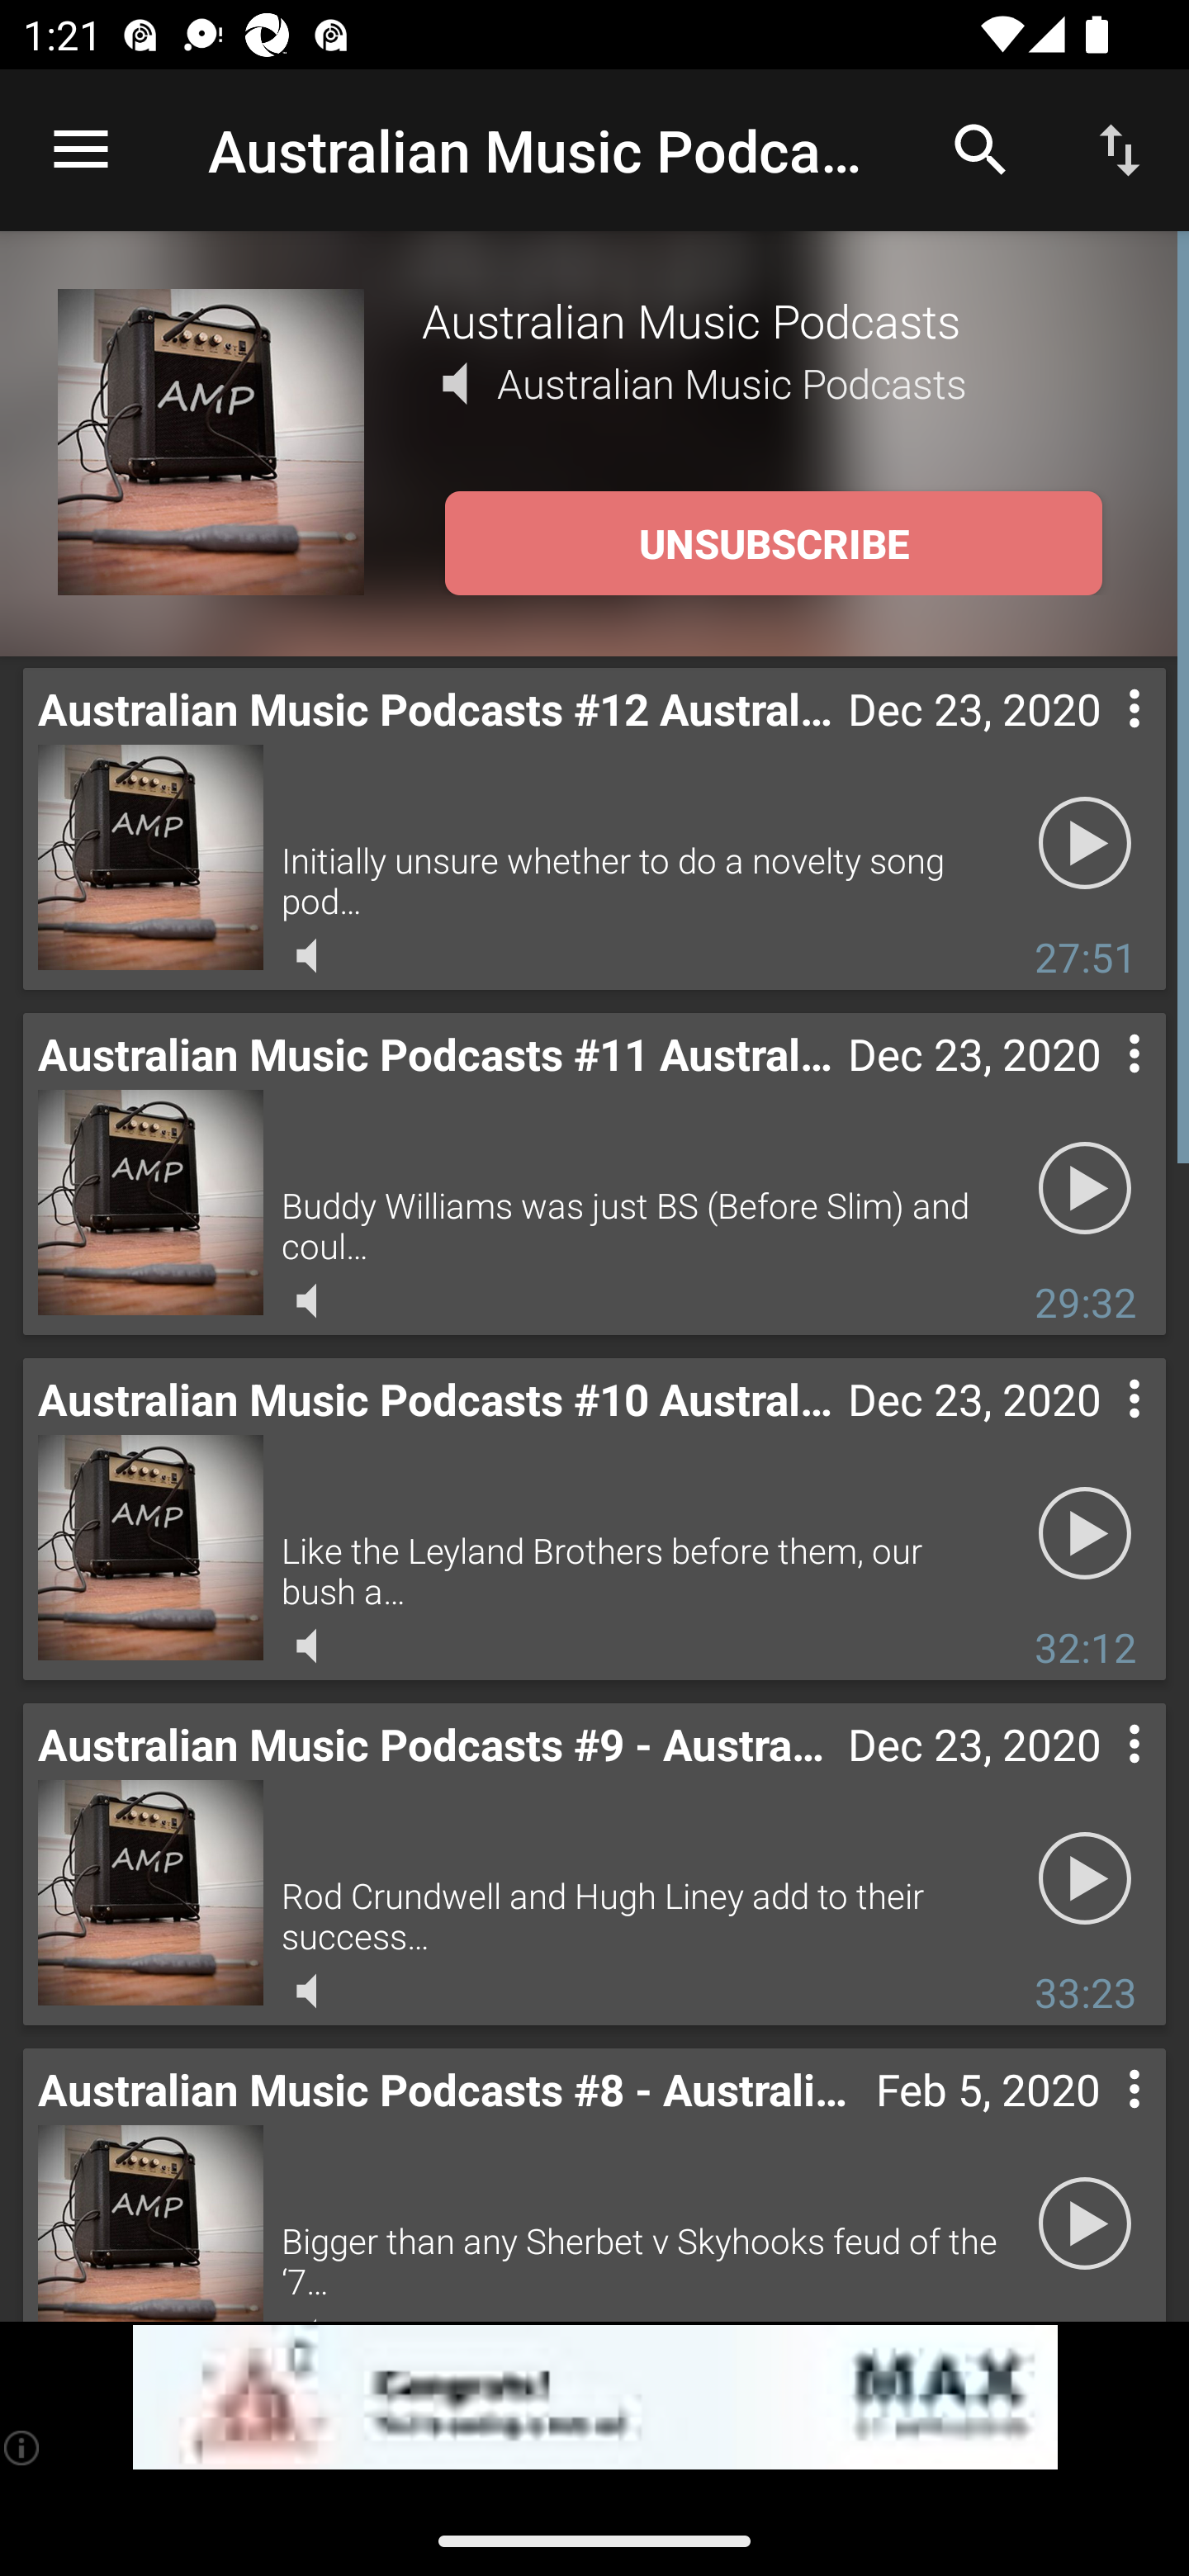 Image resolution: width=1189 pixels, height=2576 pixels. Describe the element at coordinates (981, 149) in the screenshot. I see `Search` at that location.